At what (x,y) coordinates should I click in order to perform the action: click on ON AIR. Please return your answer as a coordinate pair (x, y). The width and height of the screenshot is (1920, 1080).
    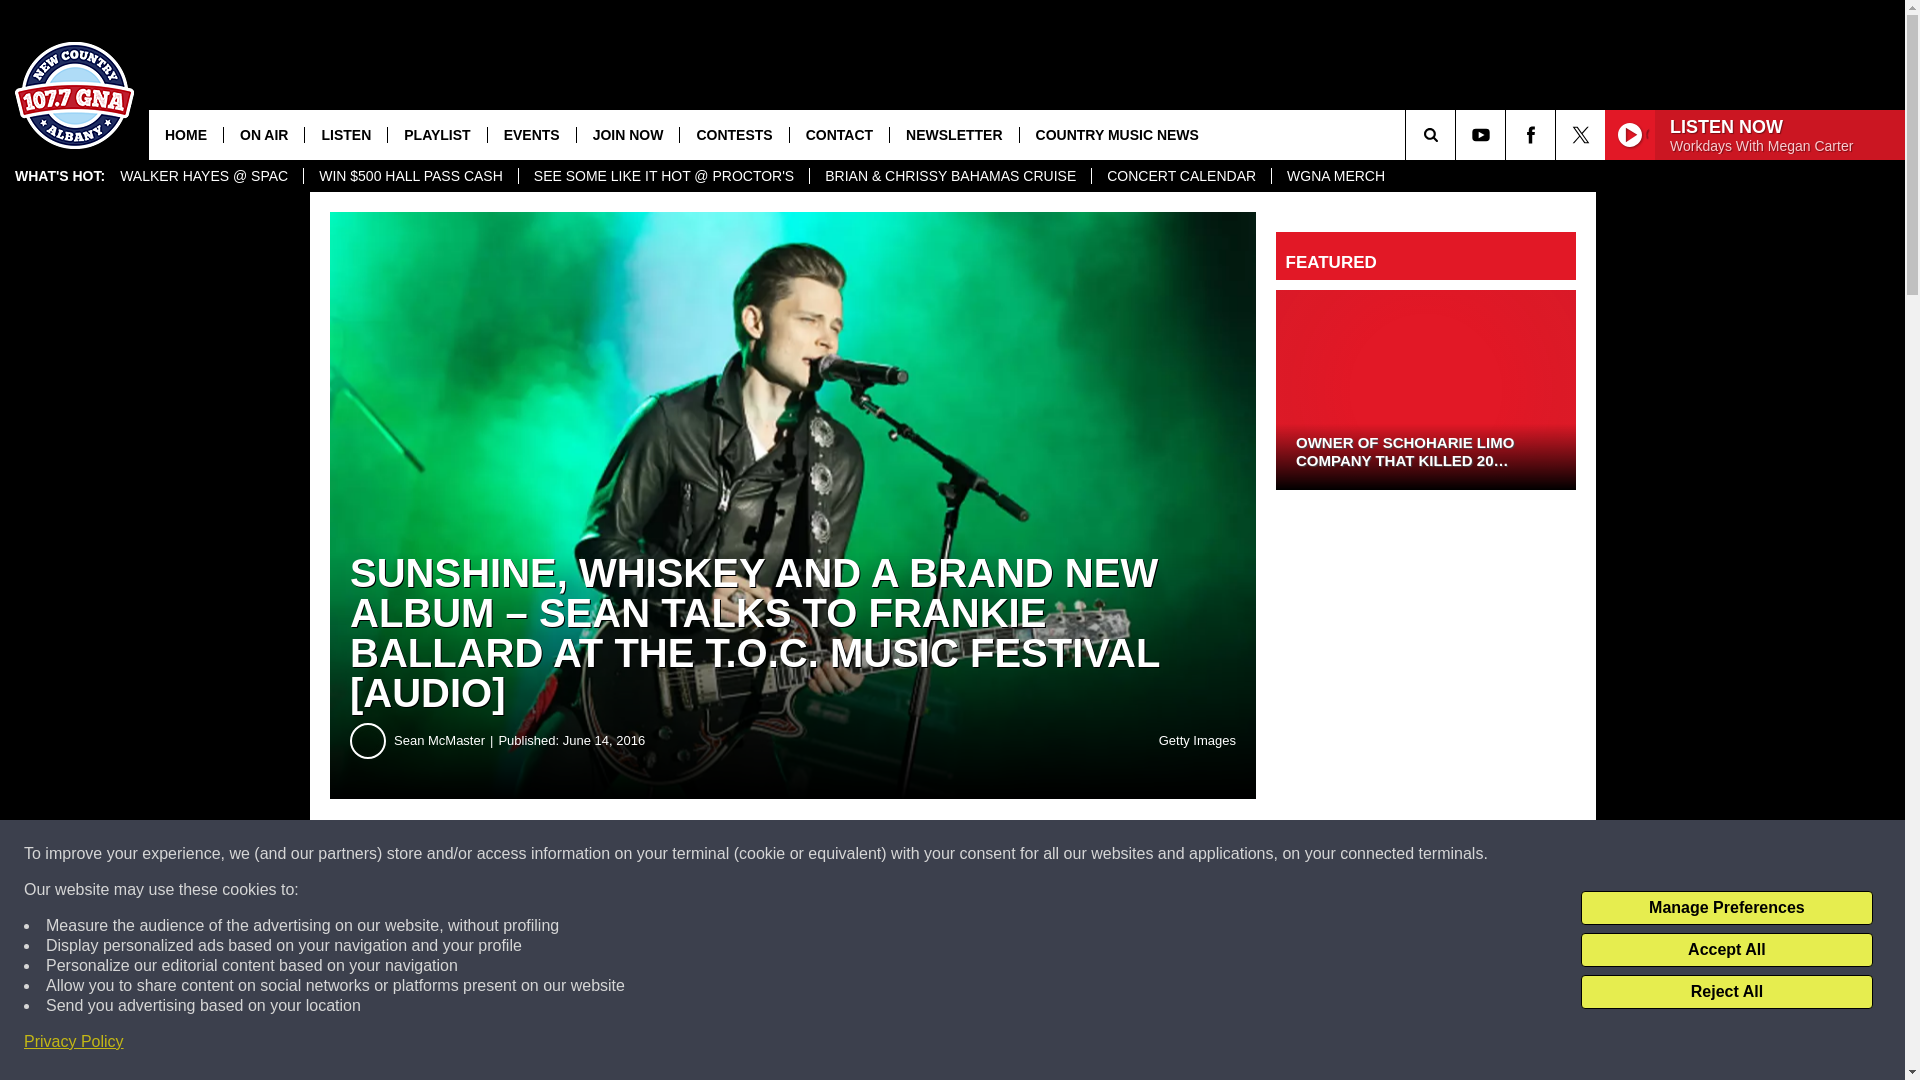
    Looking at the image, I should click on (262, 134).